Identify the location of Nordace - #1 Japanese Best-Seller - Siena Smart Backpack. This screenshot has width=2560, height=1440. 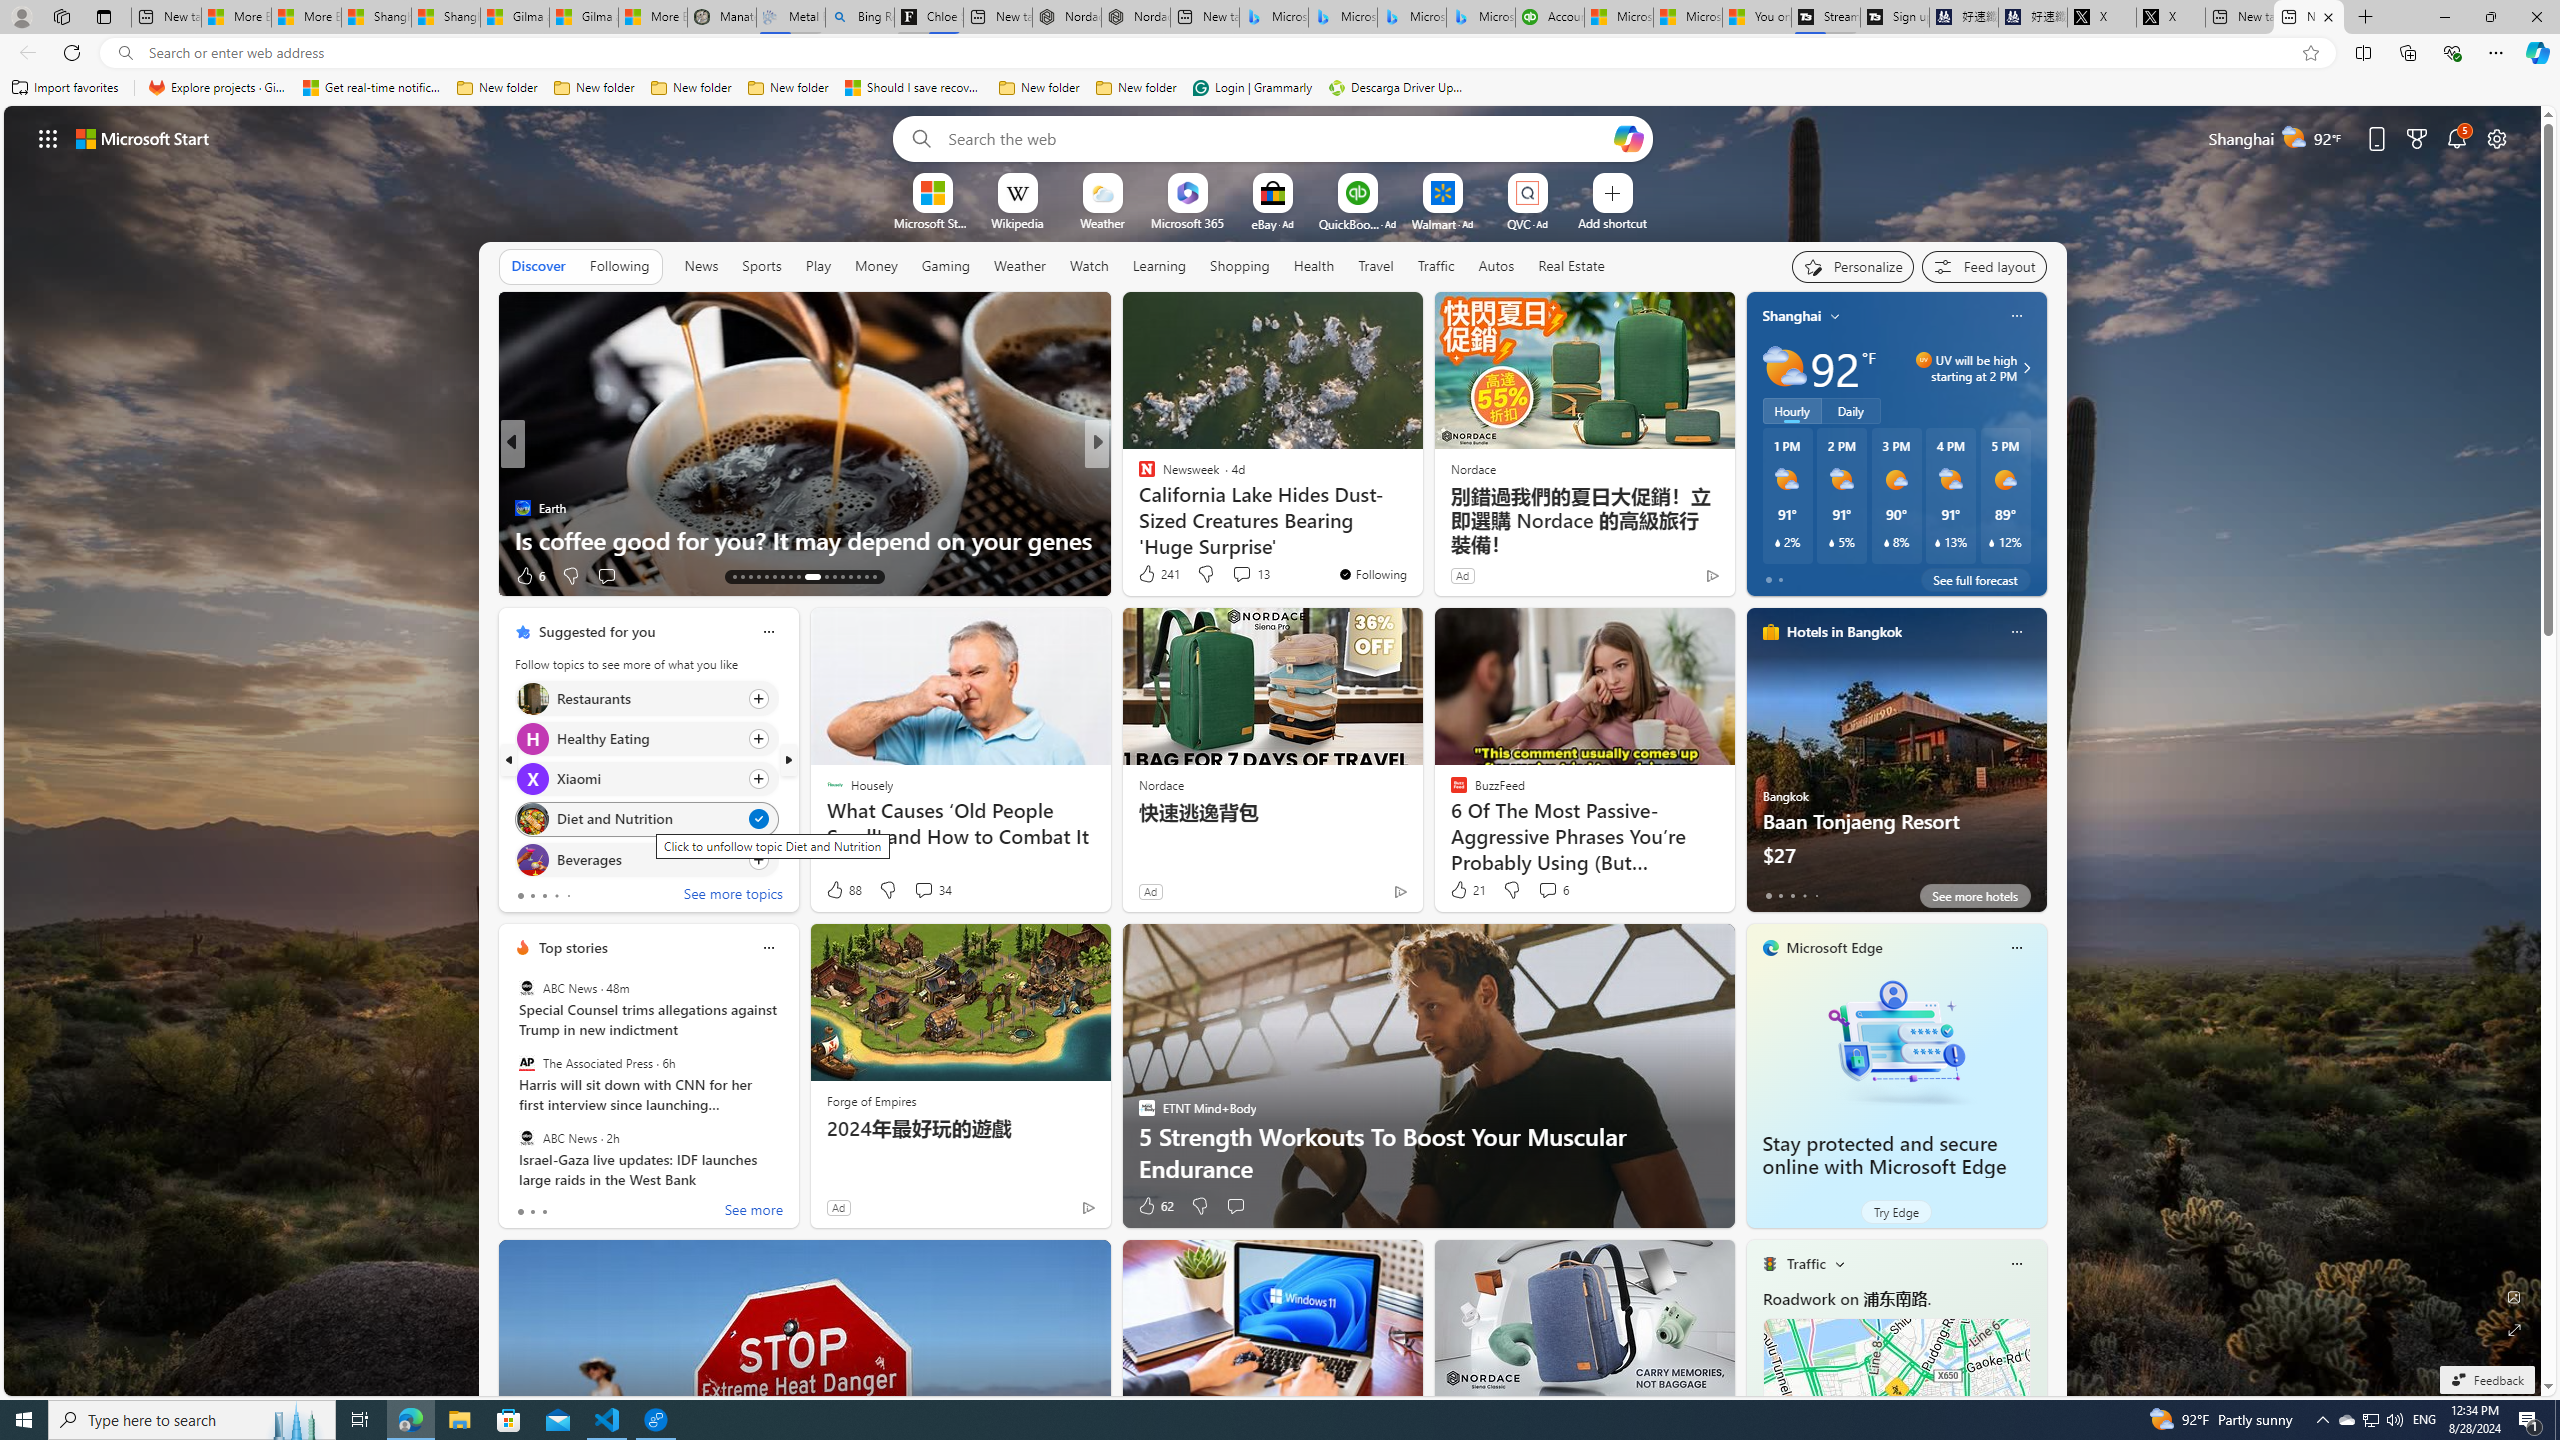
(1136, 17).